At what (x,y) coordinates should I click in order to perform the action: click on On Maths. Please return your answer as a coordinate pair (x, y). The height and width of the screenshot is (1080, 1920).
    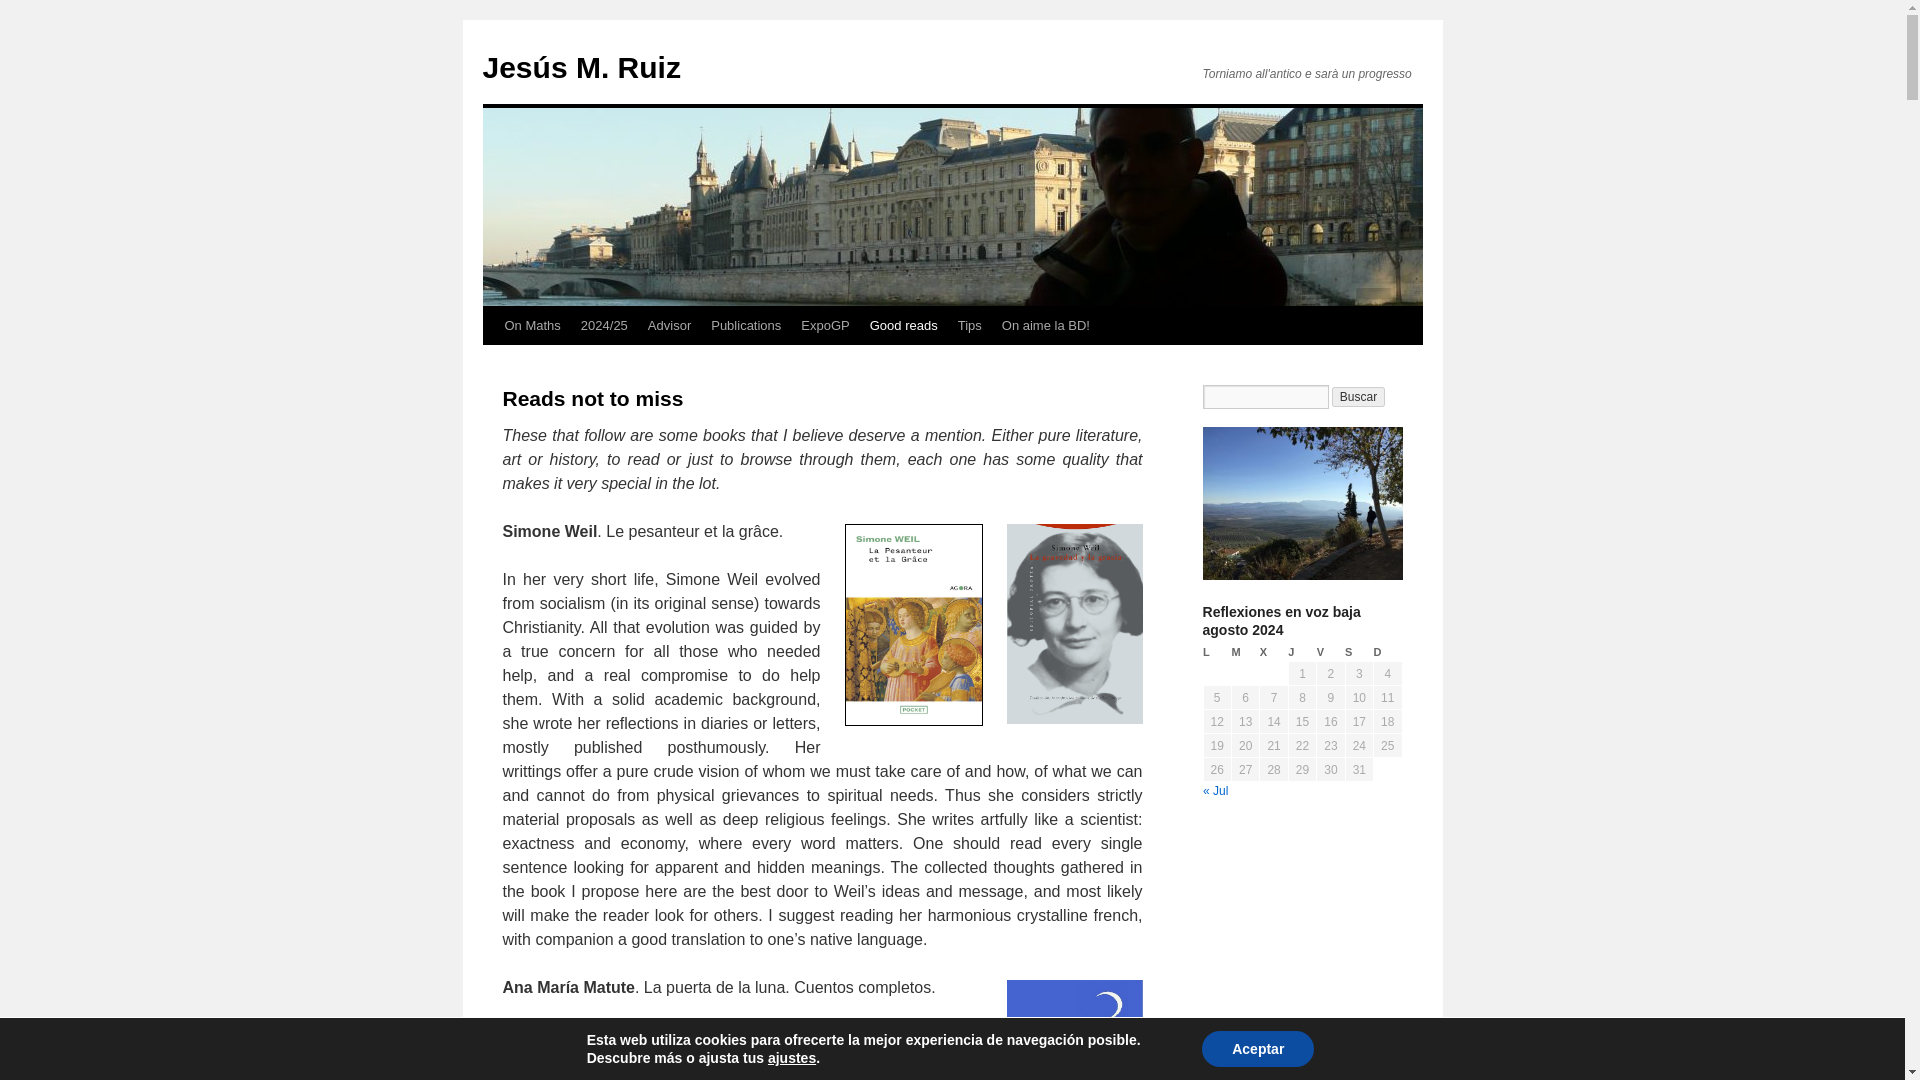
    Looking at the image, I should click on (532, 325).